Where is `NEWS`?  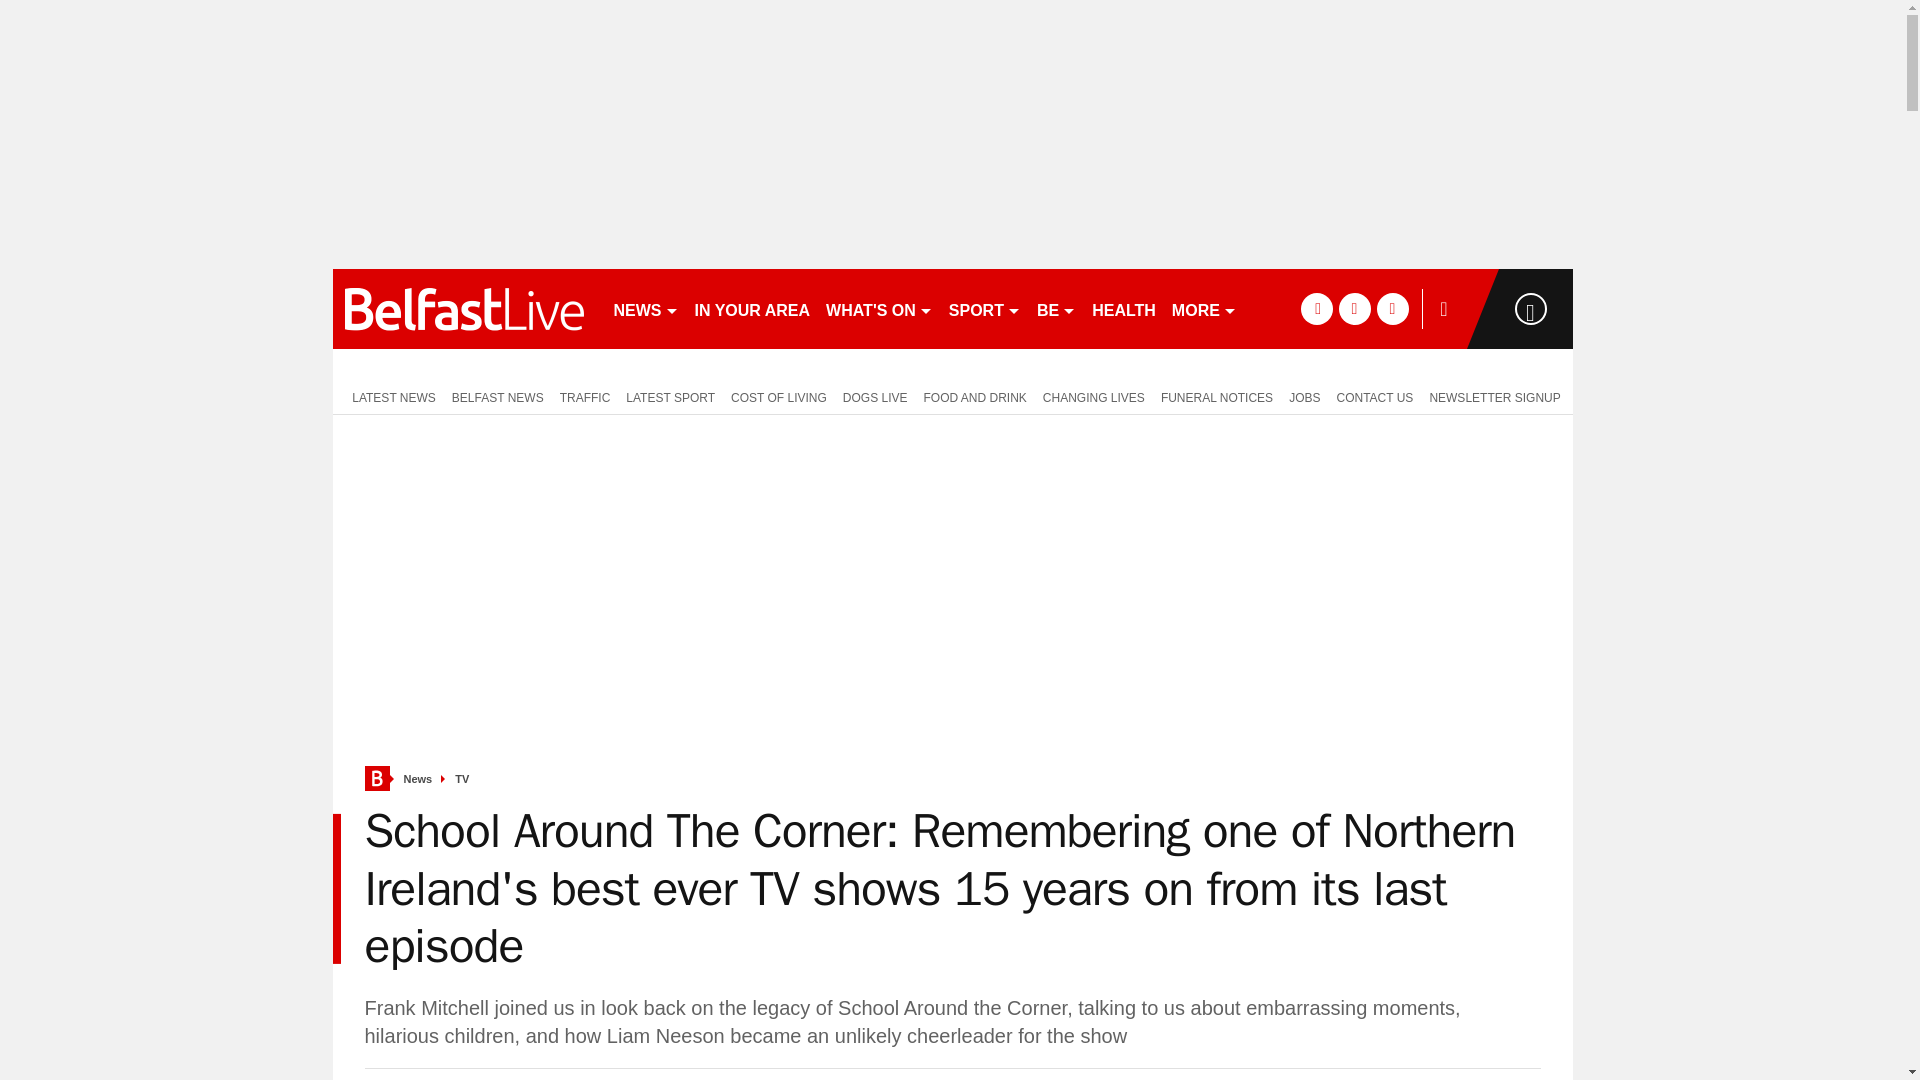 NEWS is located at coordinates (646, 308).